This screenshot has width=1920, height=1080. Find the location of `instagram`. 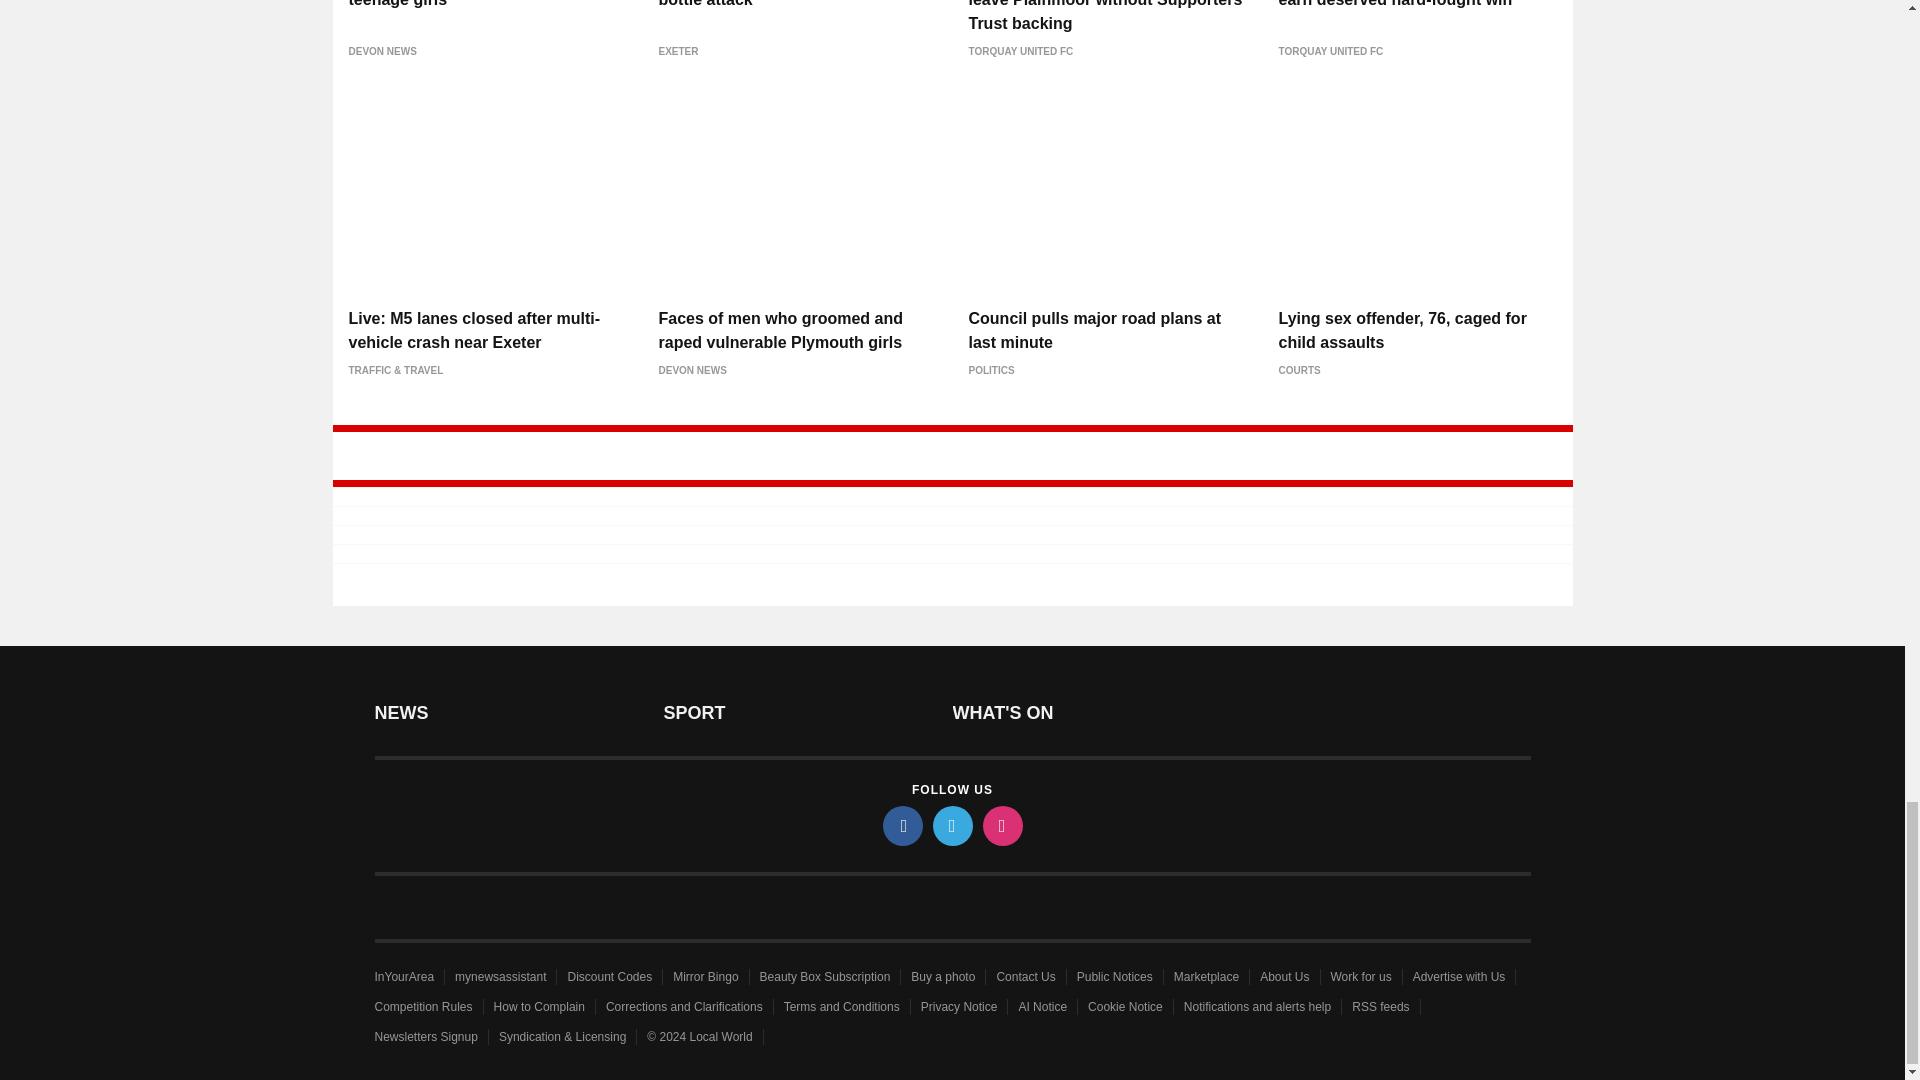

instagram is located at coordinates (1001, 825).